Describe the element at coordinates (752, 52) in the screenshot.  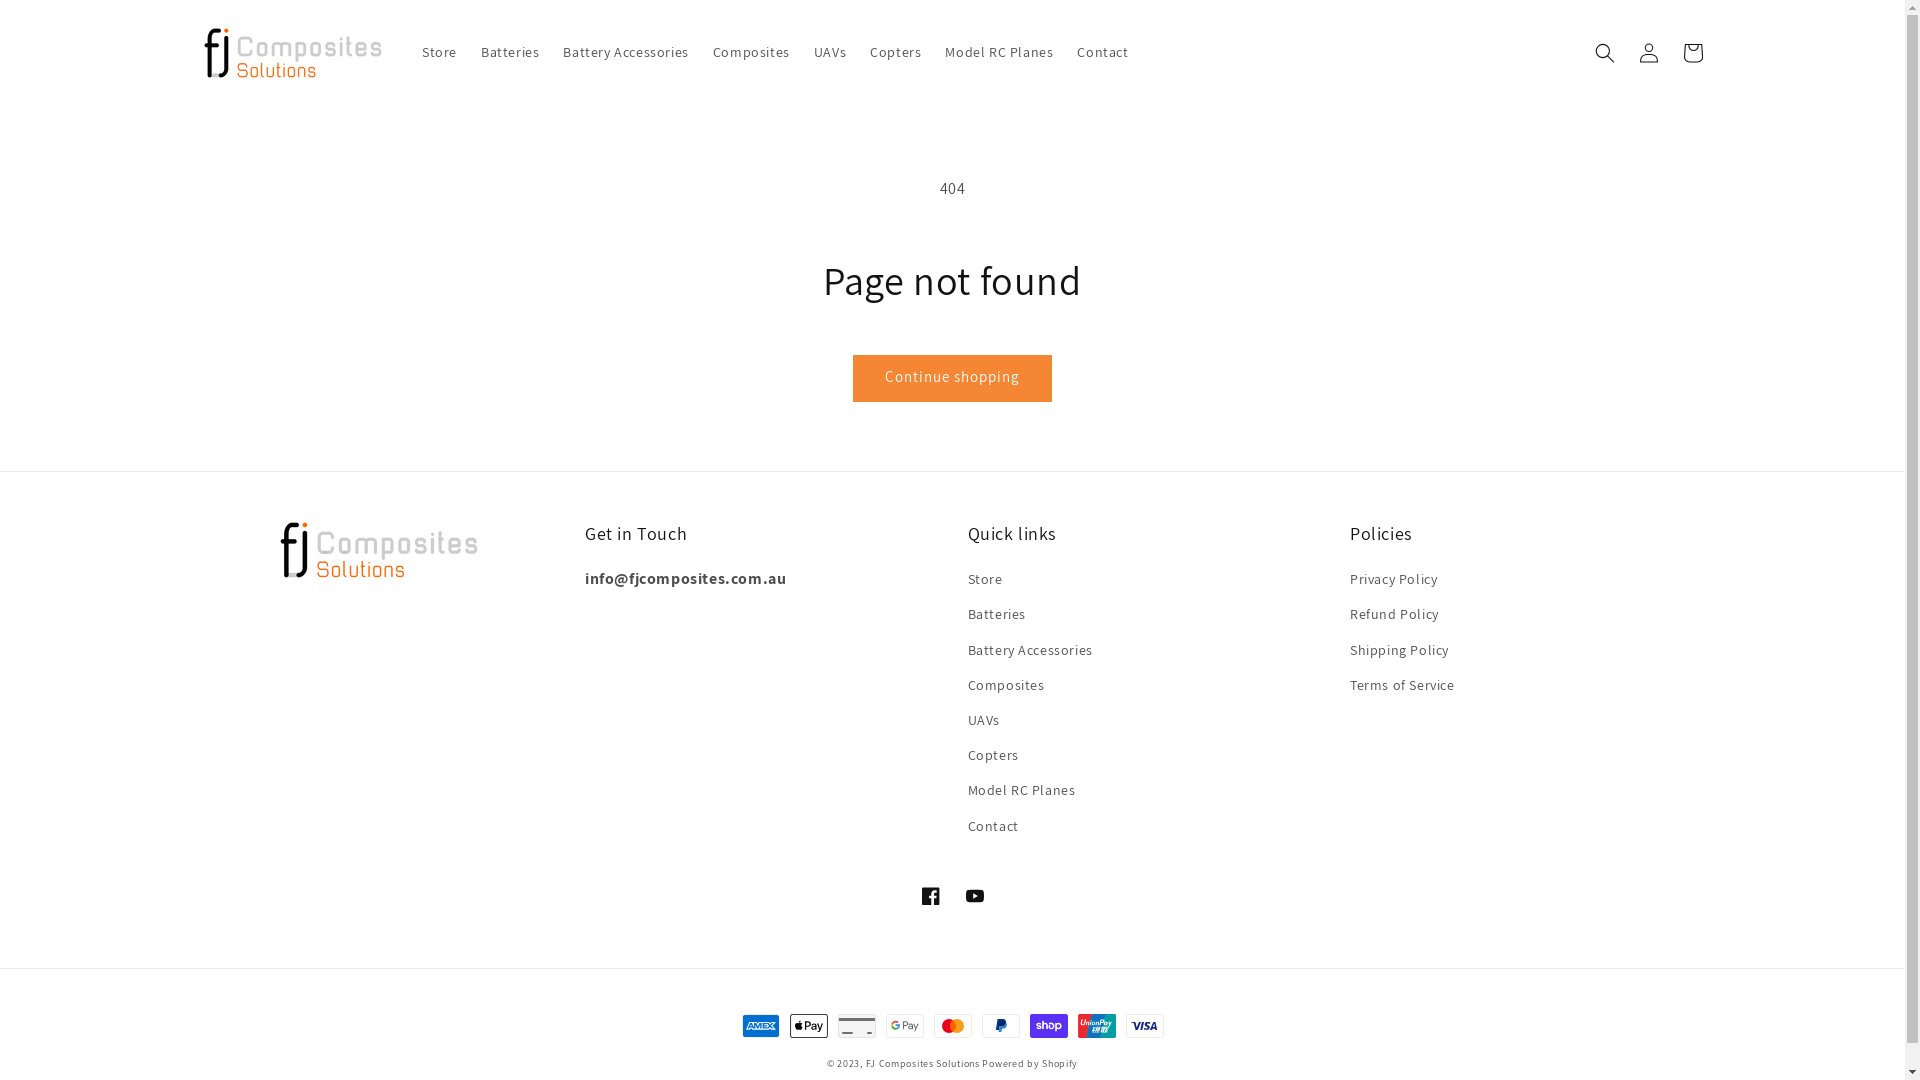
I see `Composites` at that location.